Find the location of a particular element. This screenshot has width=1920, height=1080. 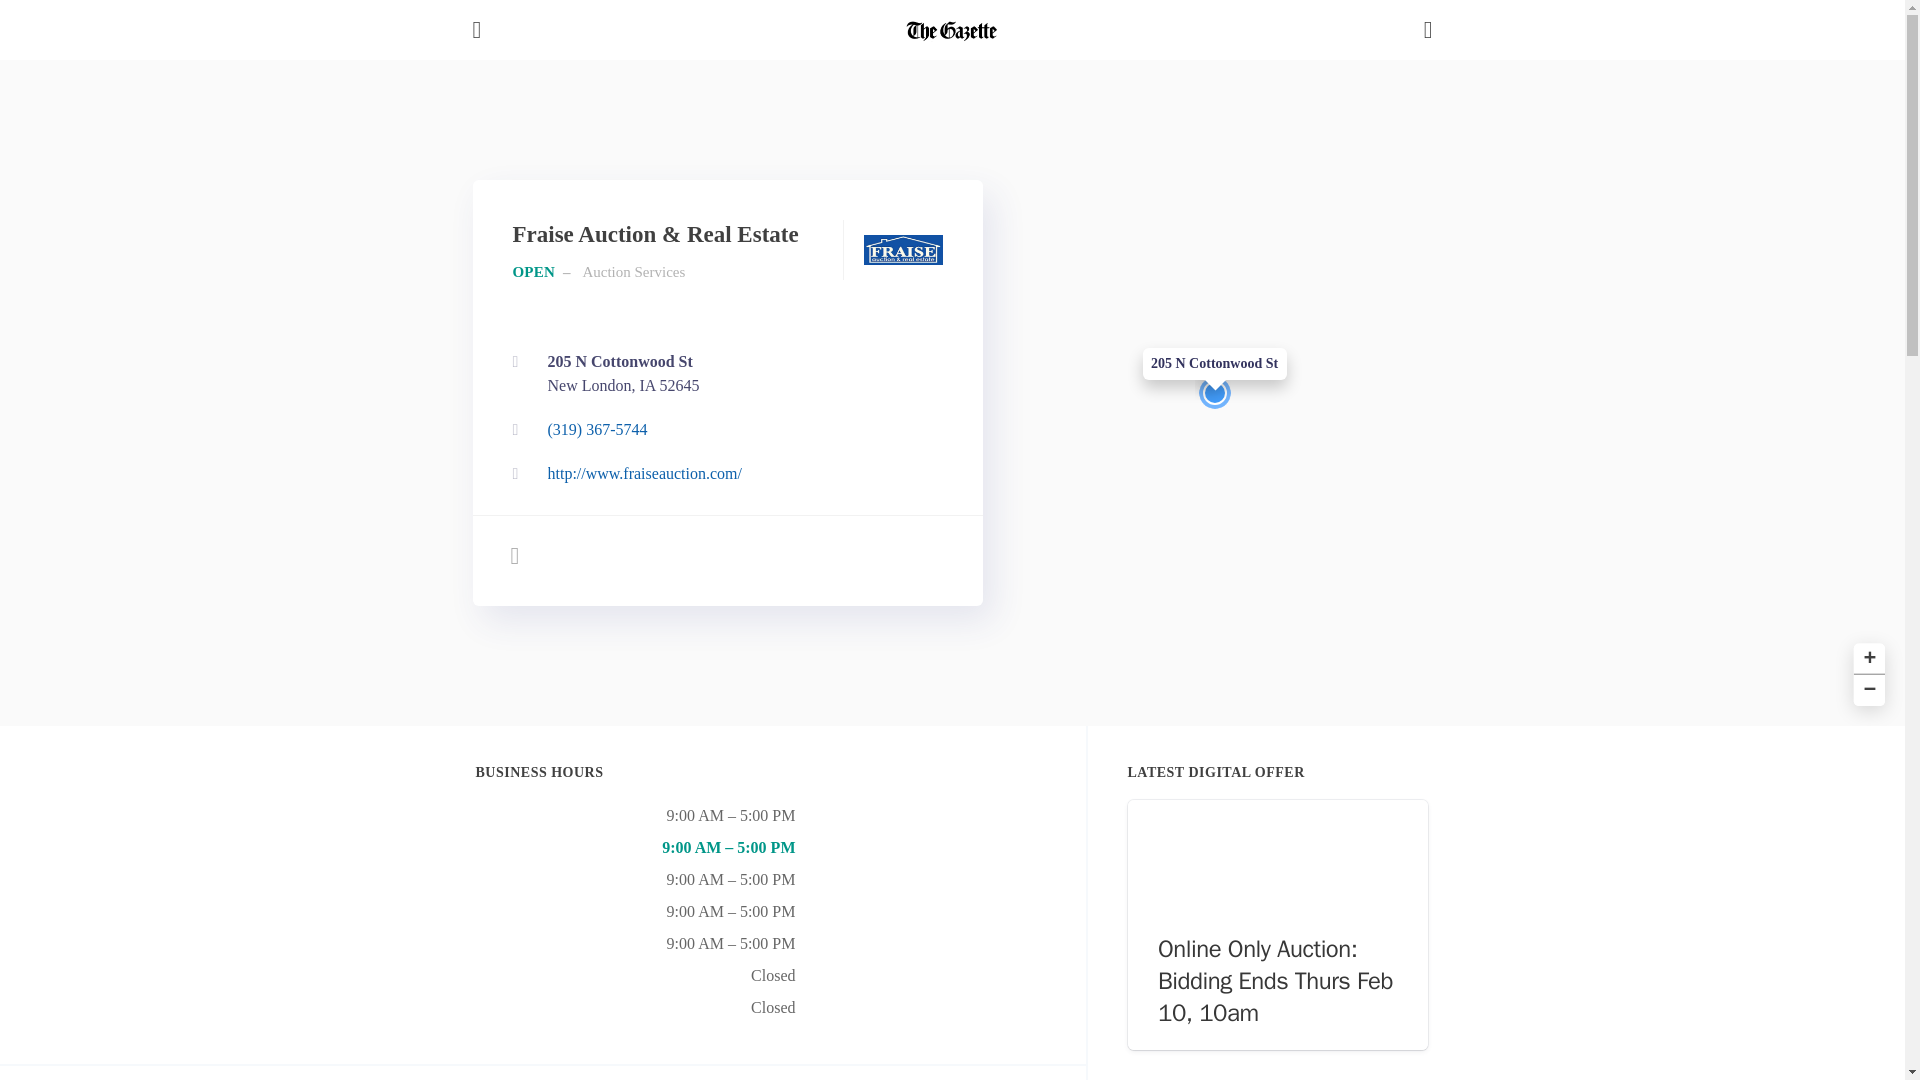

Call Phone Number is located at coordinates (722, 430).